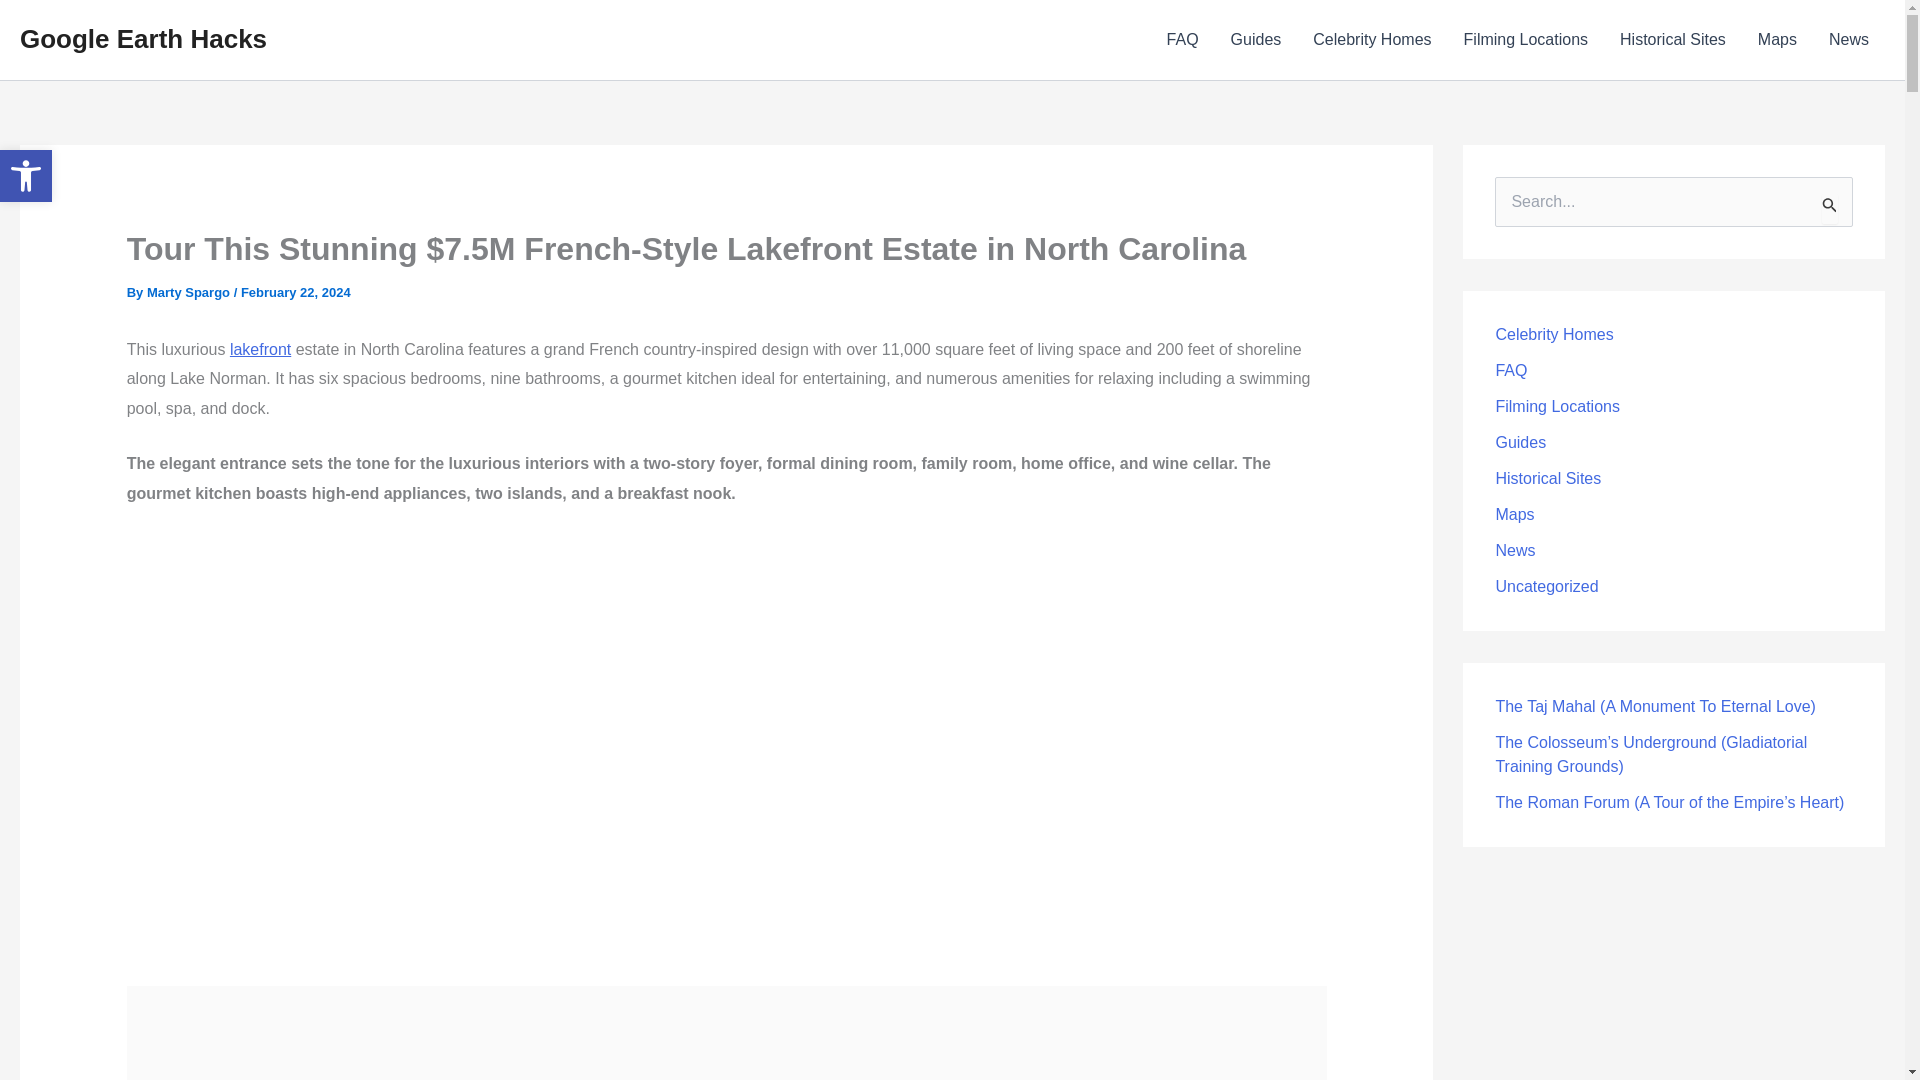 This screenshot has width=1920, height=1080. What do you see at coordinates (26, 176) in the screenshot?
I see `Accessibility Tools` at bounding box center [26, 176].